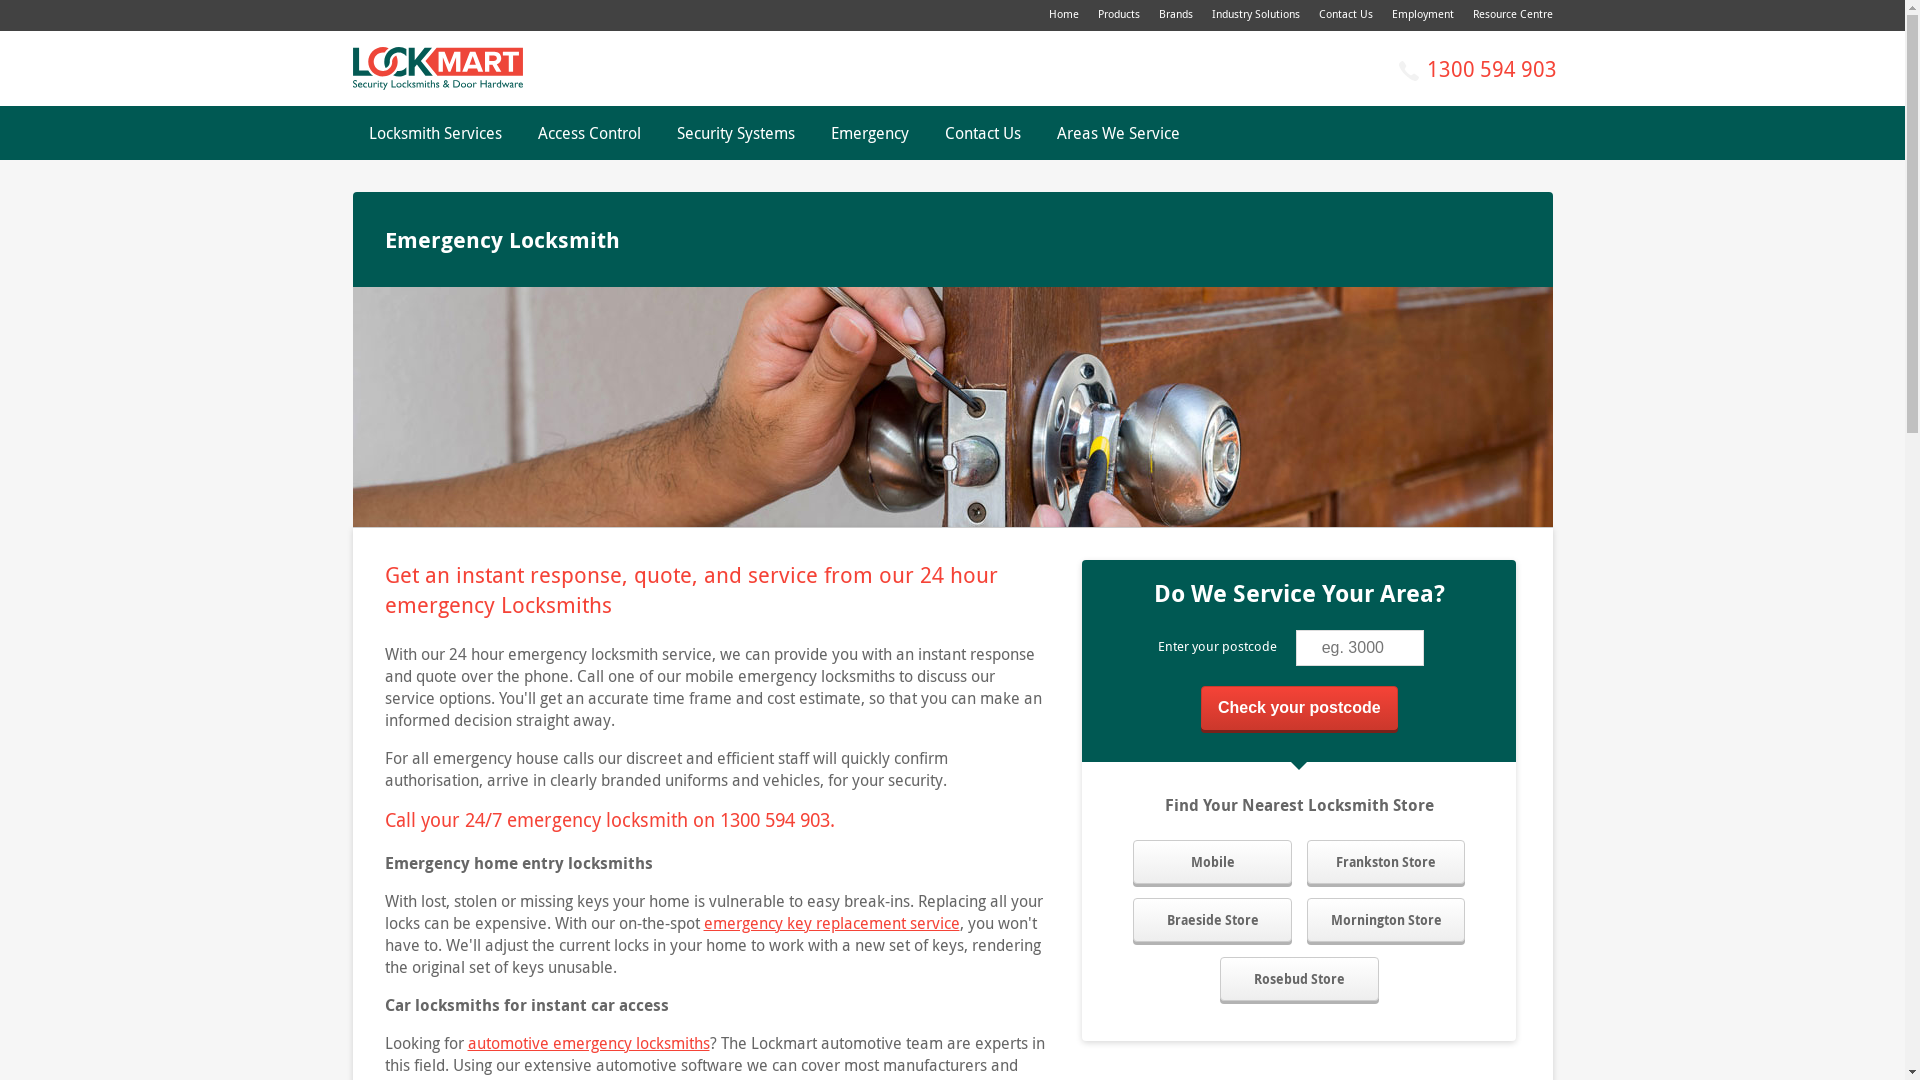 The height and width of the screenshot is (1080, 1920). I want to click on Security Systems, so click(735, 133).